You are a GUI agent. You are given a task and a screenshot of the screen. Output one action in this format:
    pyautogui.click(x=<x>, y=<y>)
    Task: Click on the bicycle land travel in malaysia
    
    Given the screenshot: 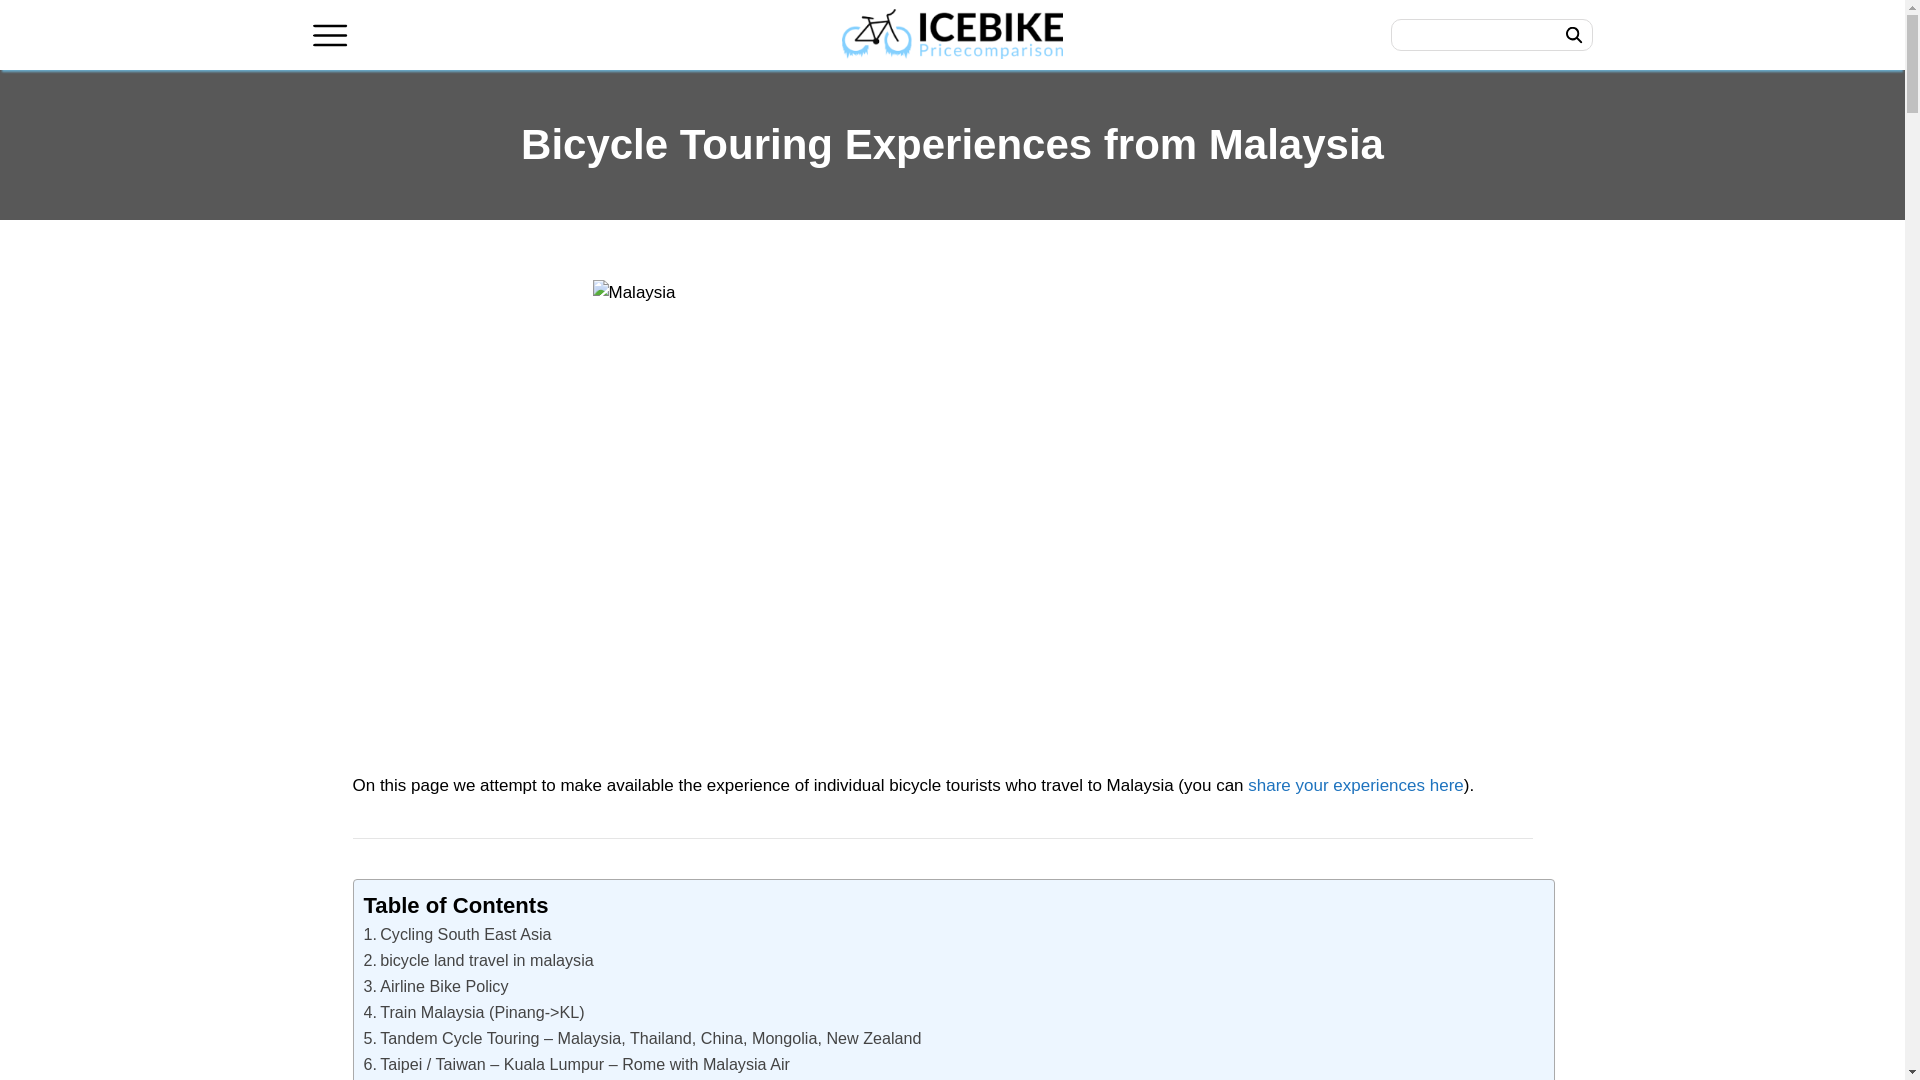 What is the action you would take?
    pyautogui.click(x=478, y=960)
    